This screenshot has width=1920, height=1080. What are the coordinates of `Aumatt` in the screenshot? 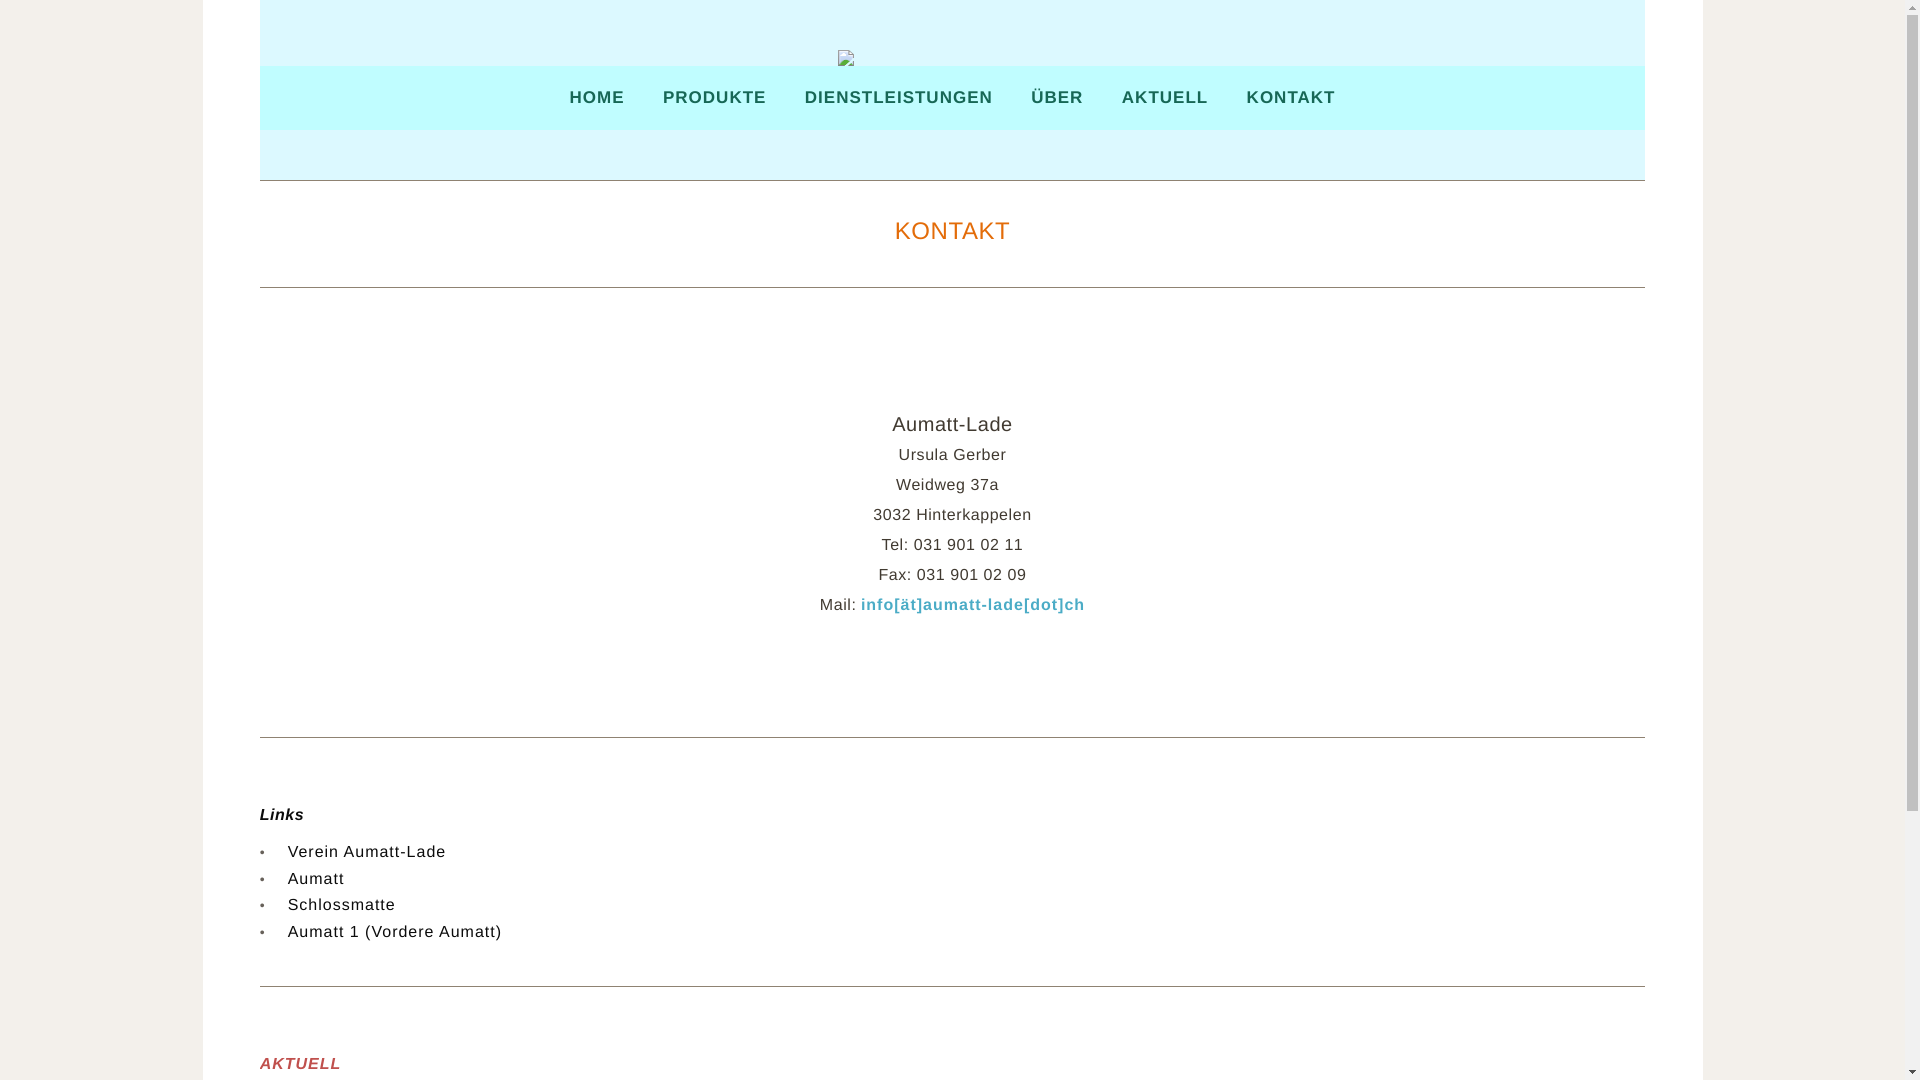 It's located at (316, 878).